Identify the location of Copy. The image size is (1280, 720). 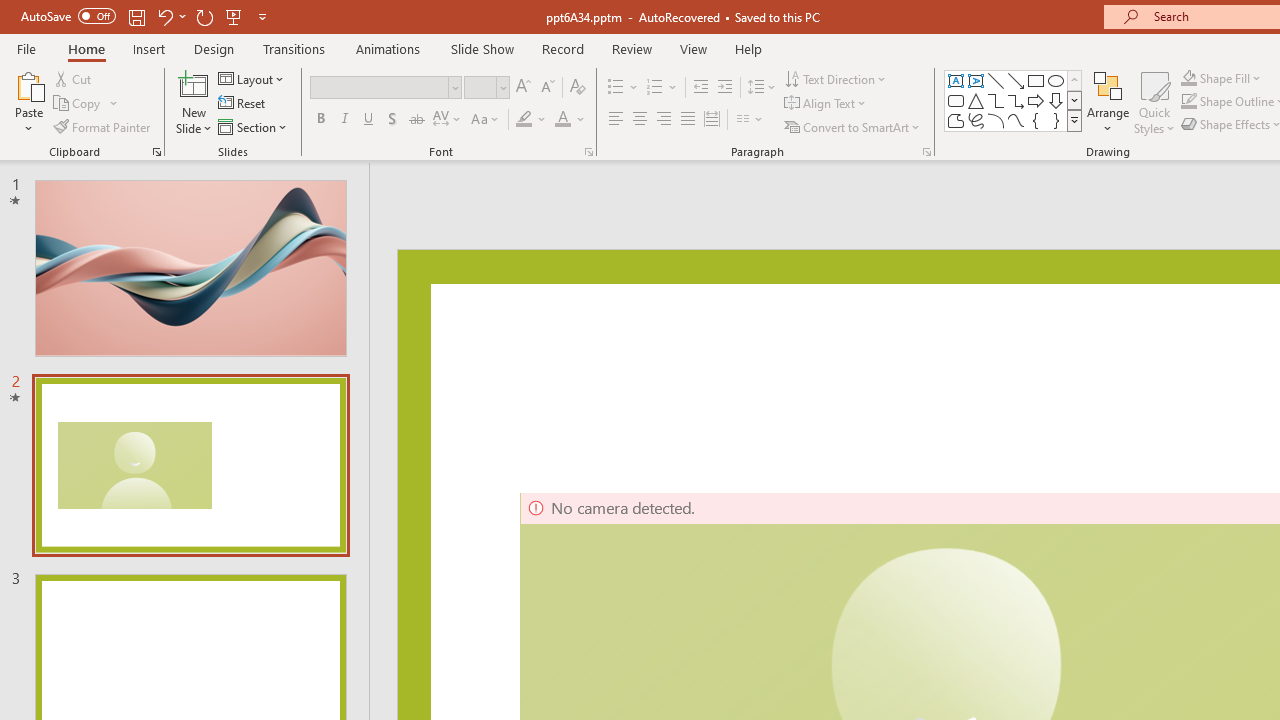
(86, 104).